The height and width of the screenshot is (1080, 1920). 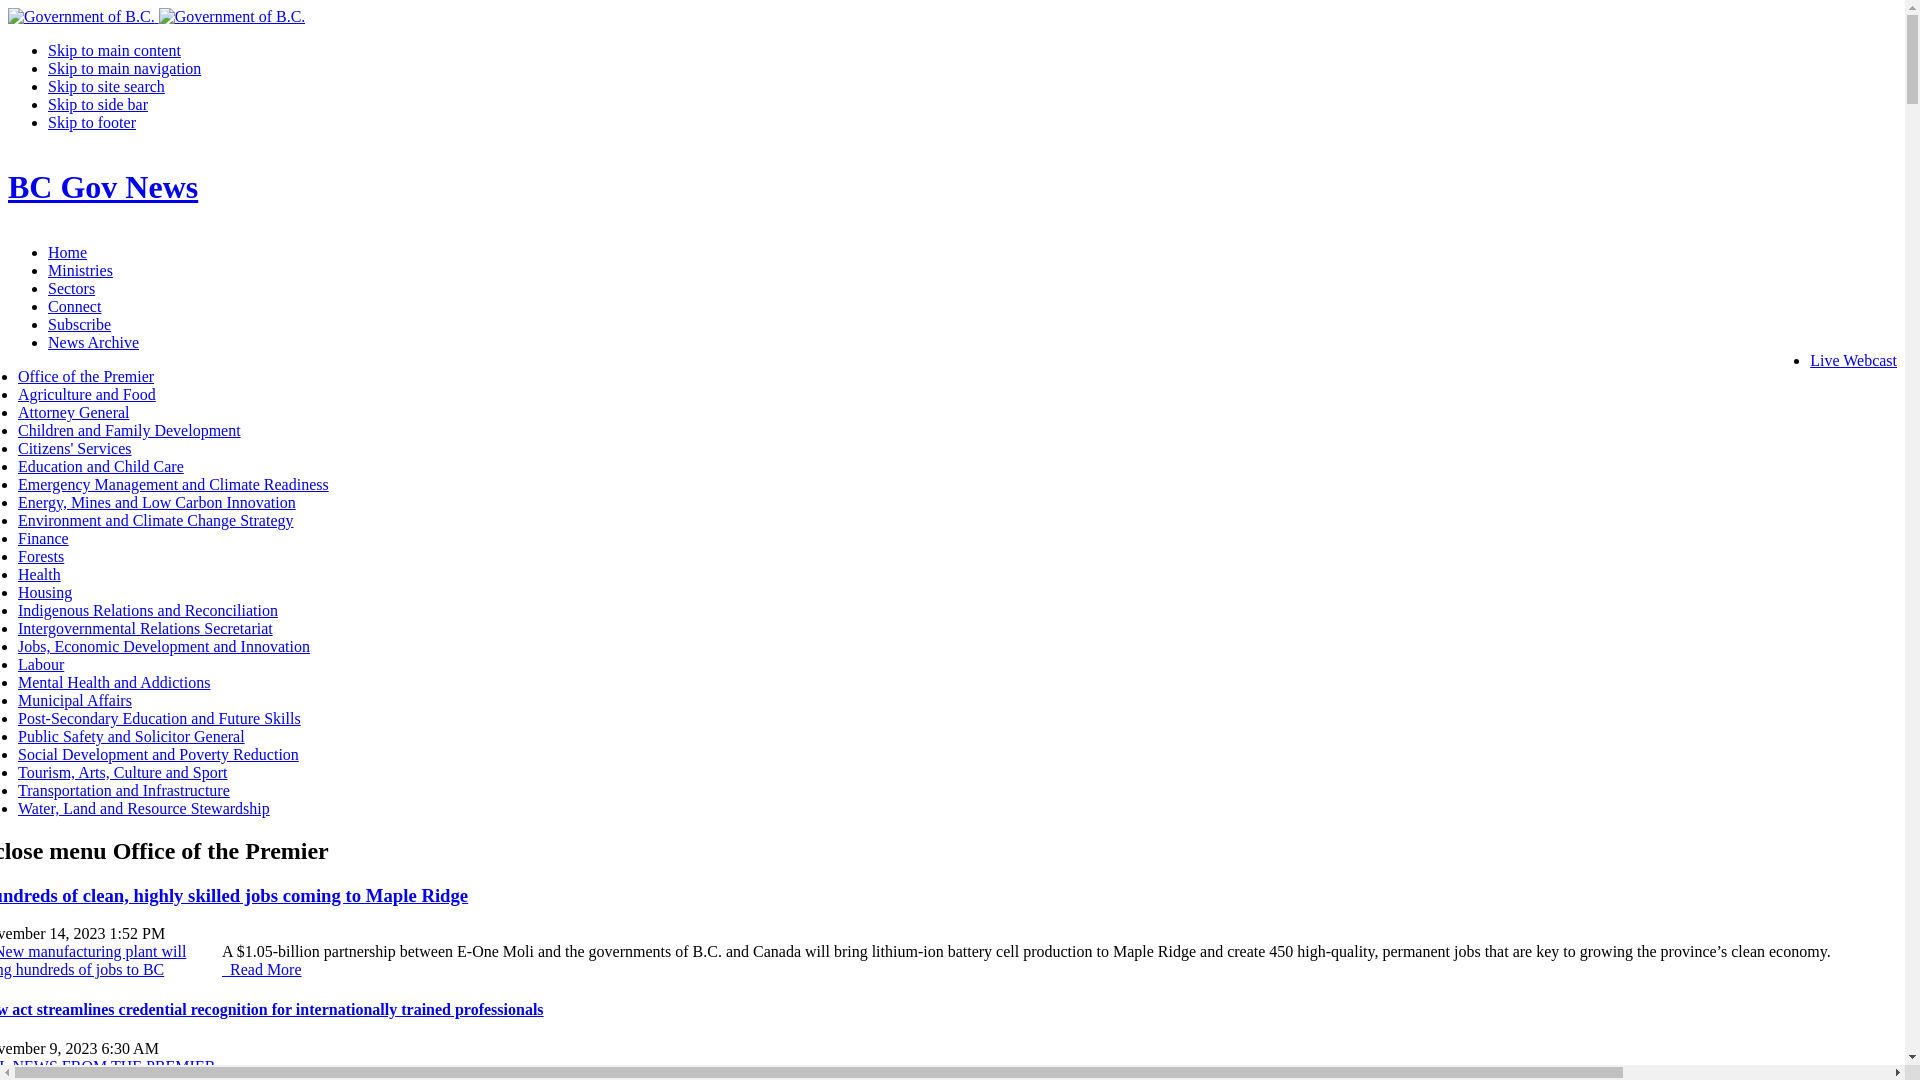 What do you see at coordinates (80, 324) in the screenshot?
I see `Subscribe` at bounding box center [80, 324].